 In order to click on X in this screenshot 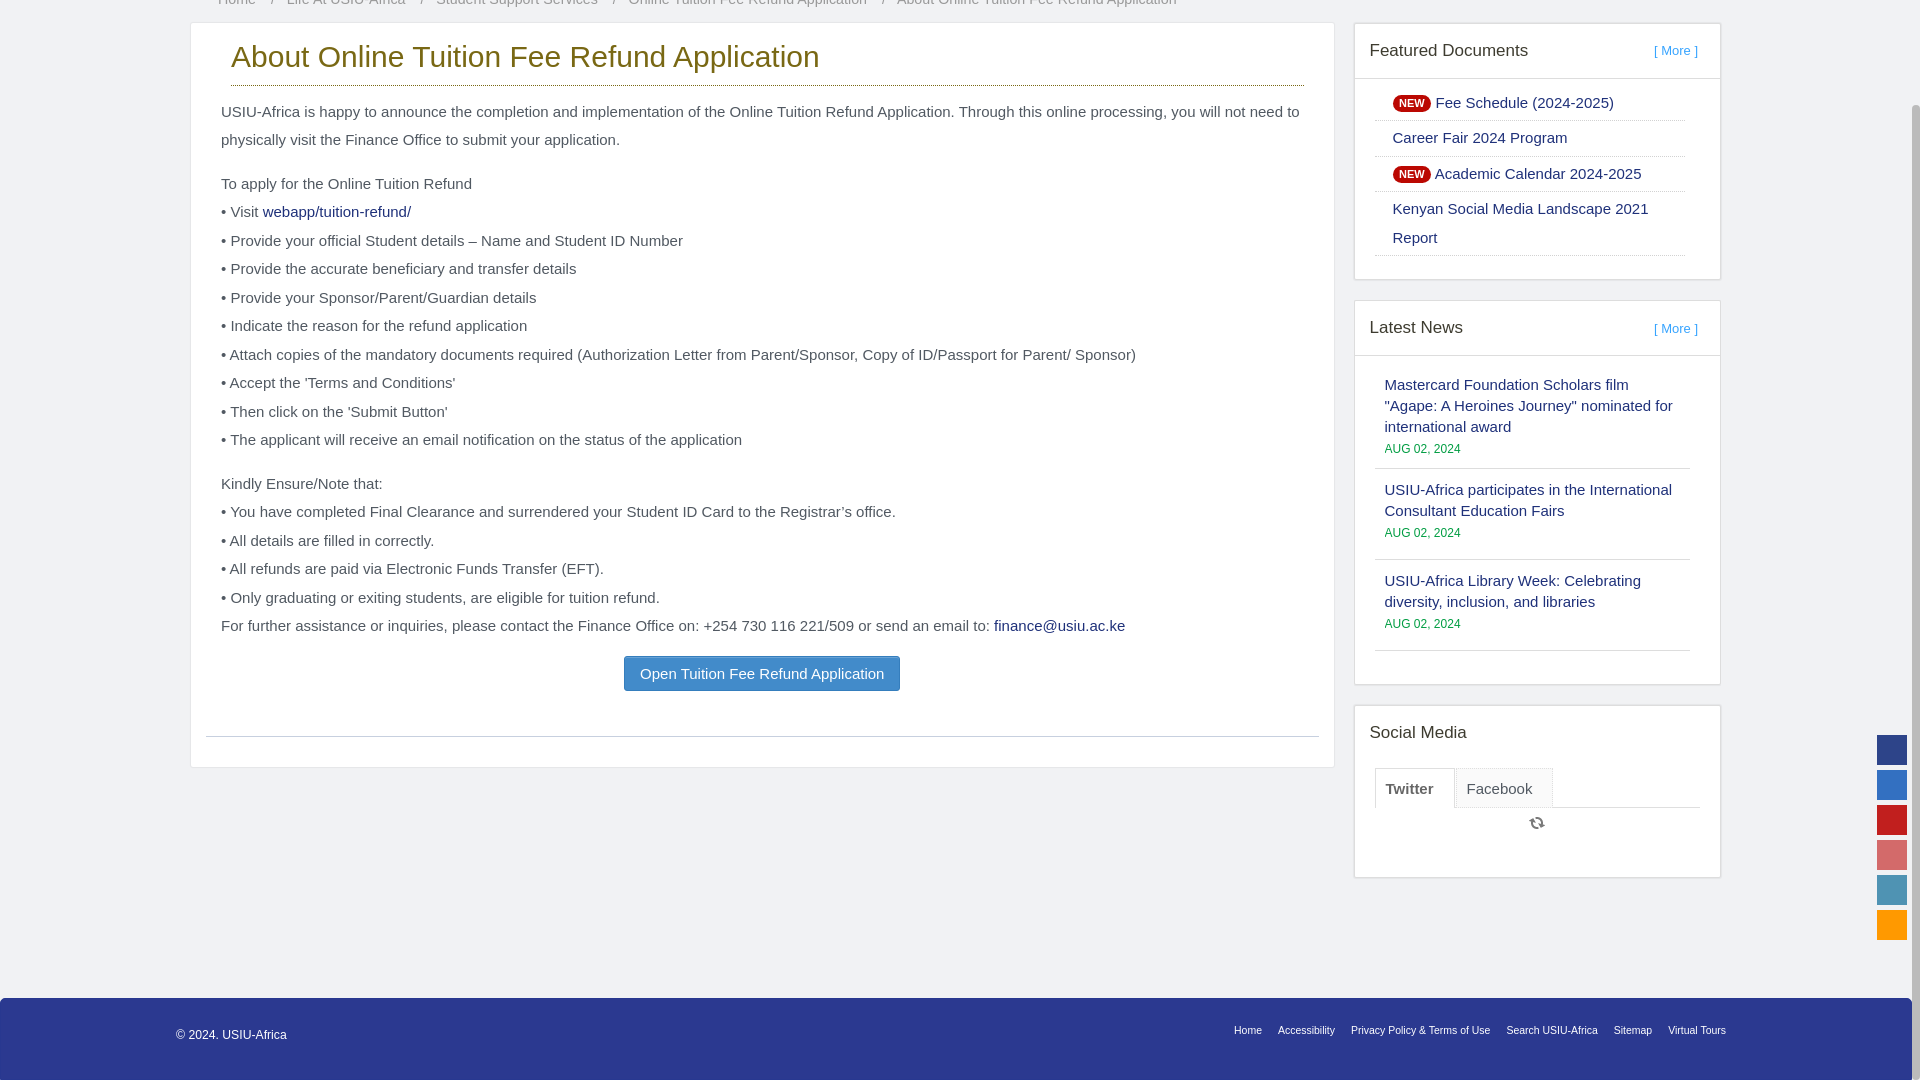, I will do `click(1892, 668)`.